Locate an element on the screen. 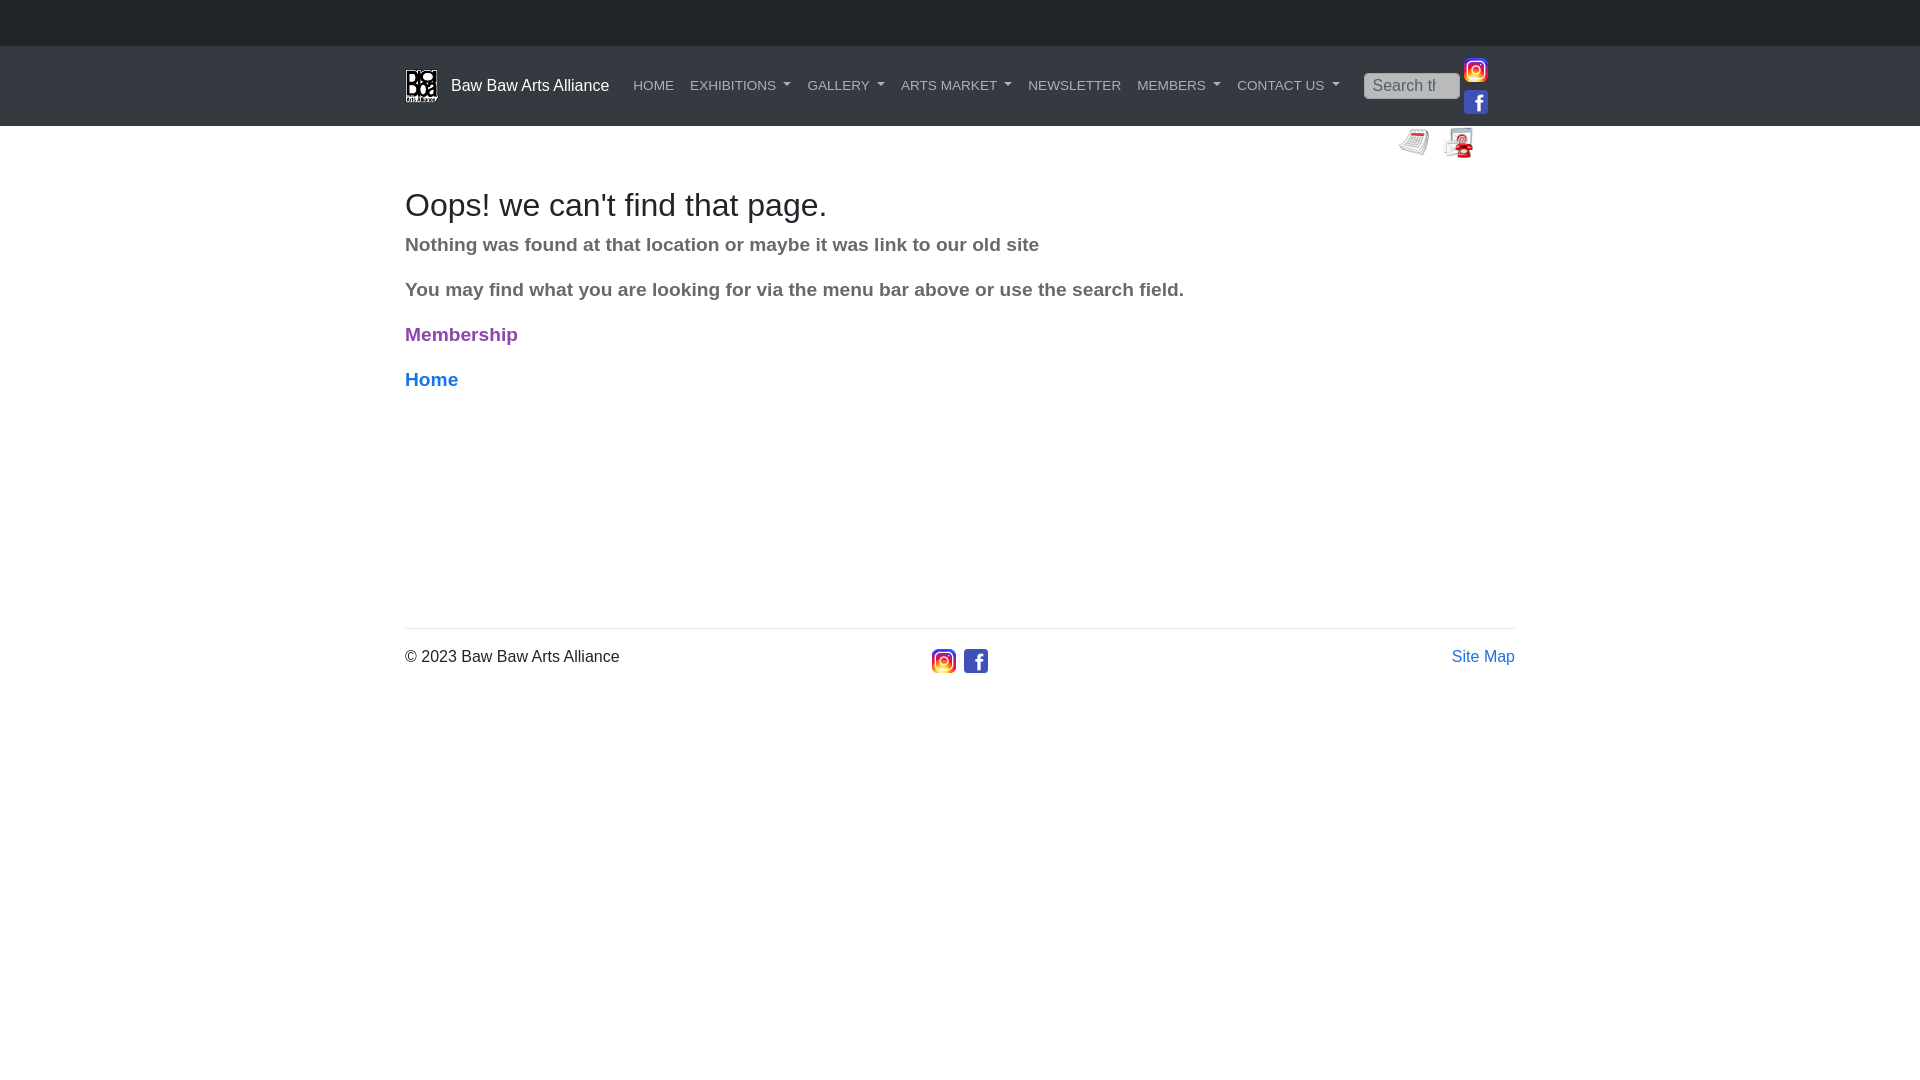 The image size is (1920, 1080). CONTACT US is located at coordinates (1288, 86).